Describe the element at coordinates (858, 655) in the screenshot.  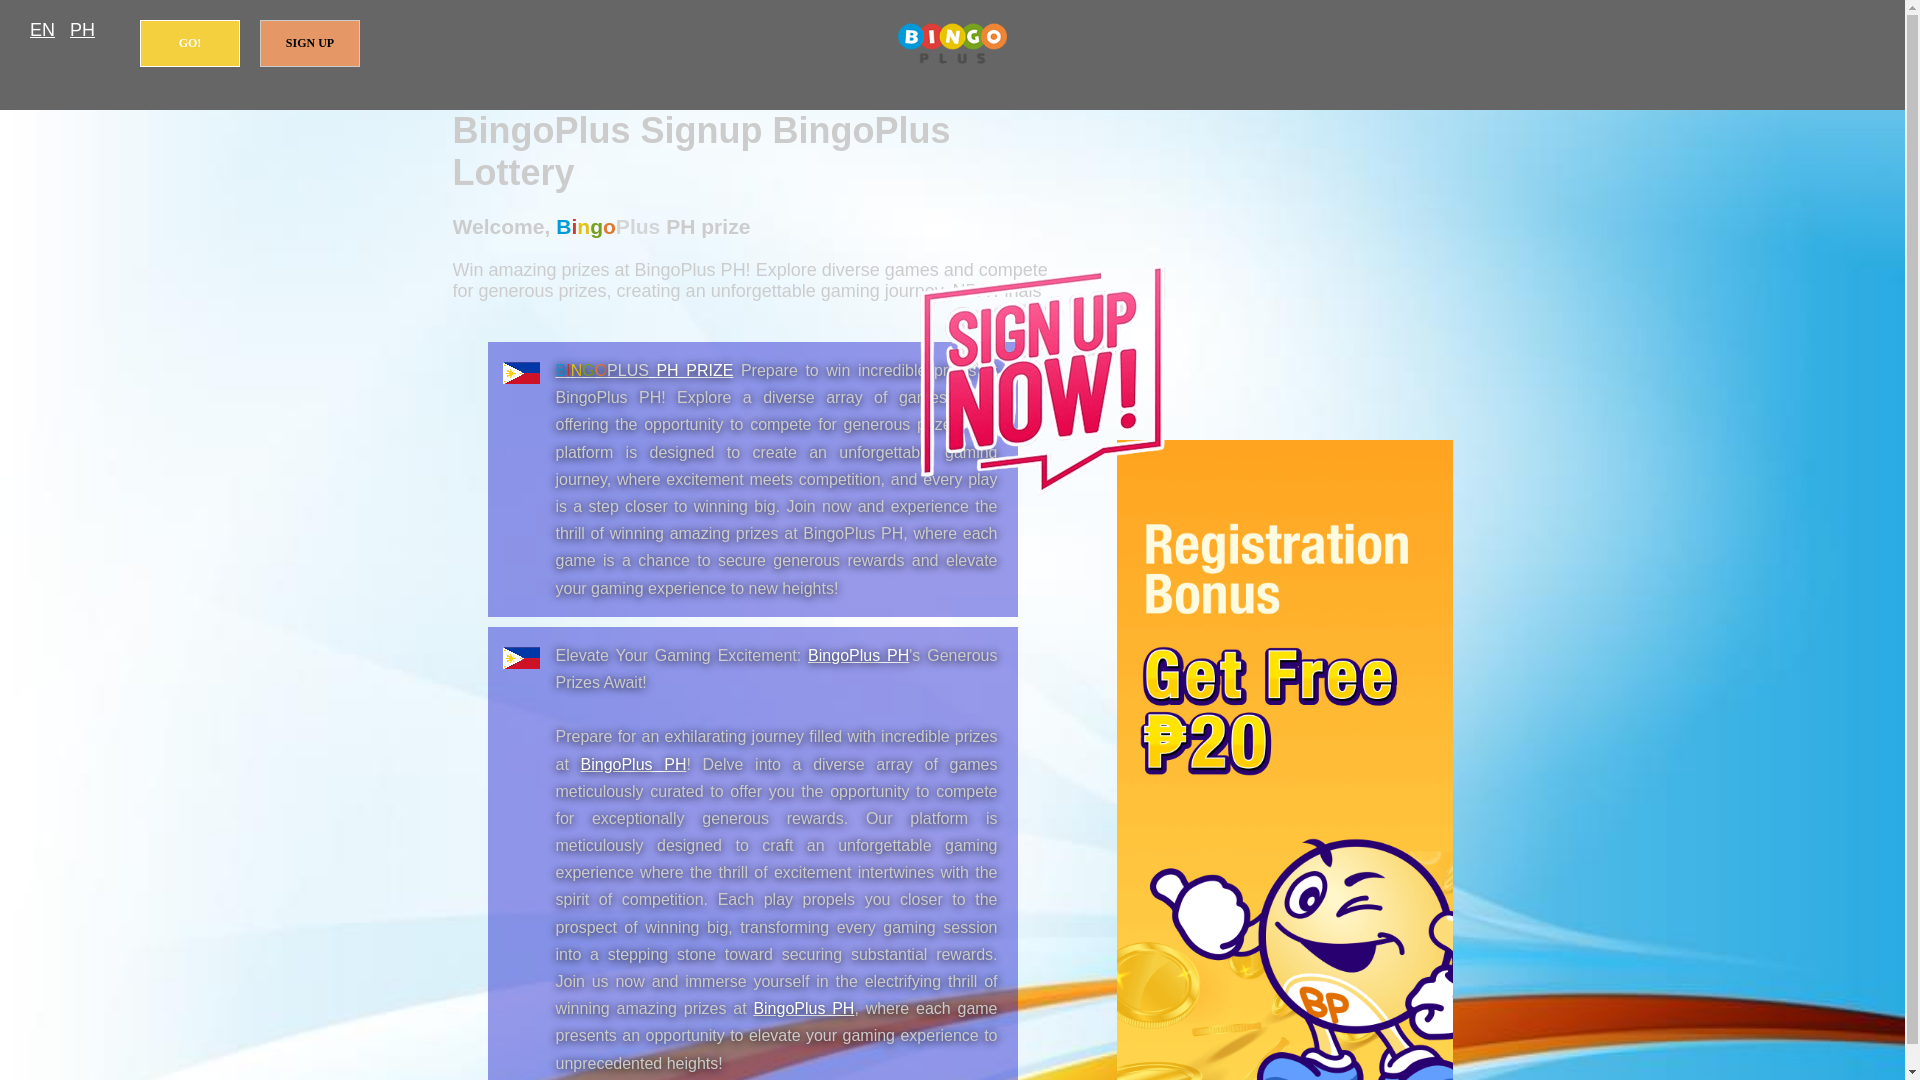
I see `BingoPlus PH` at that location.